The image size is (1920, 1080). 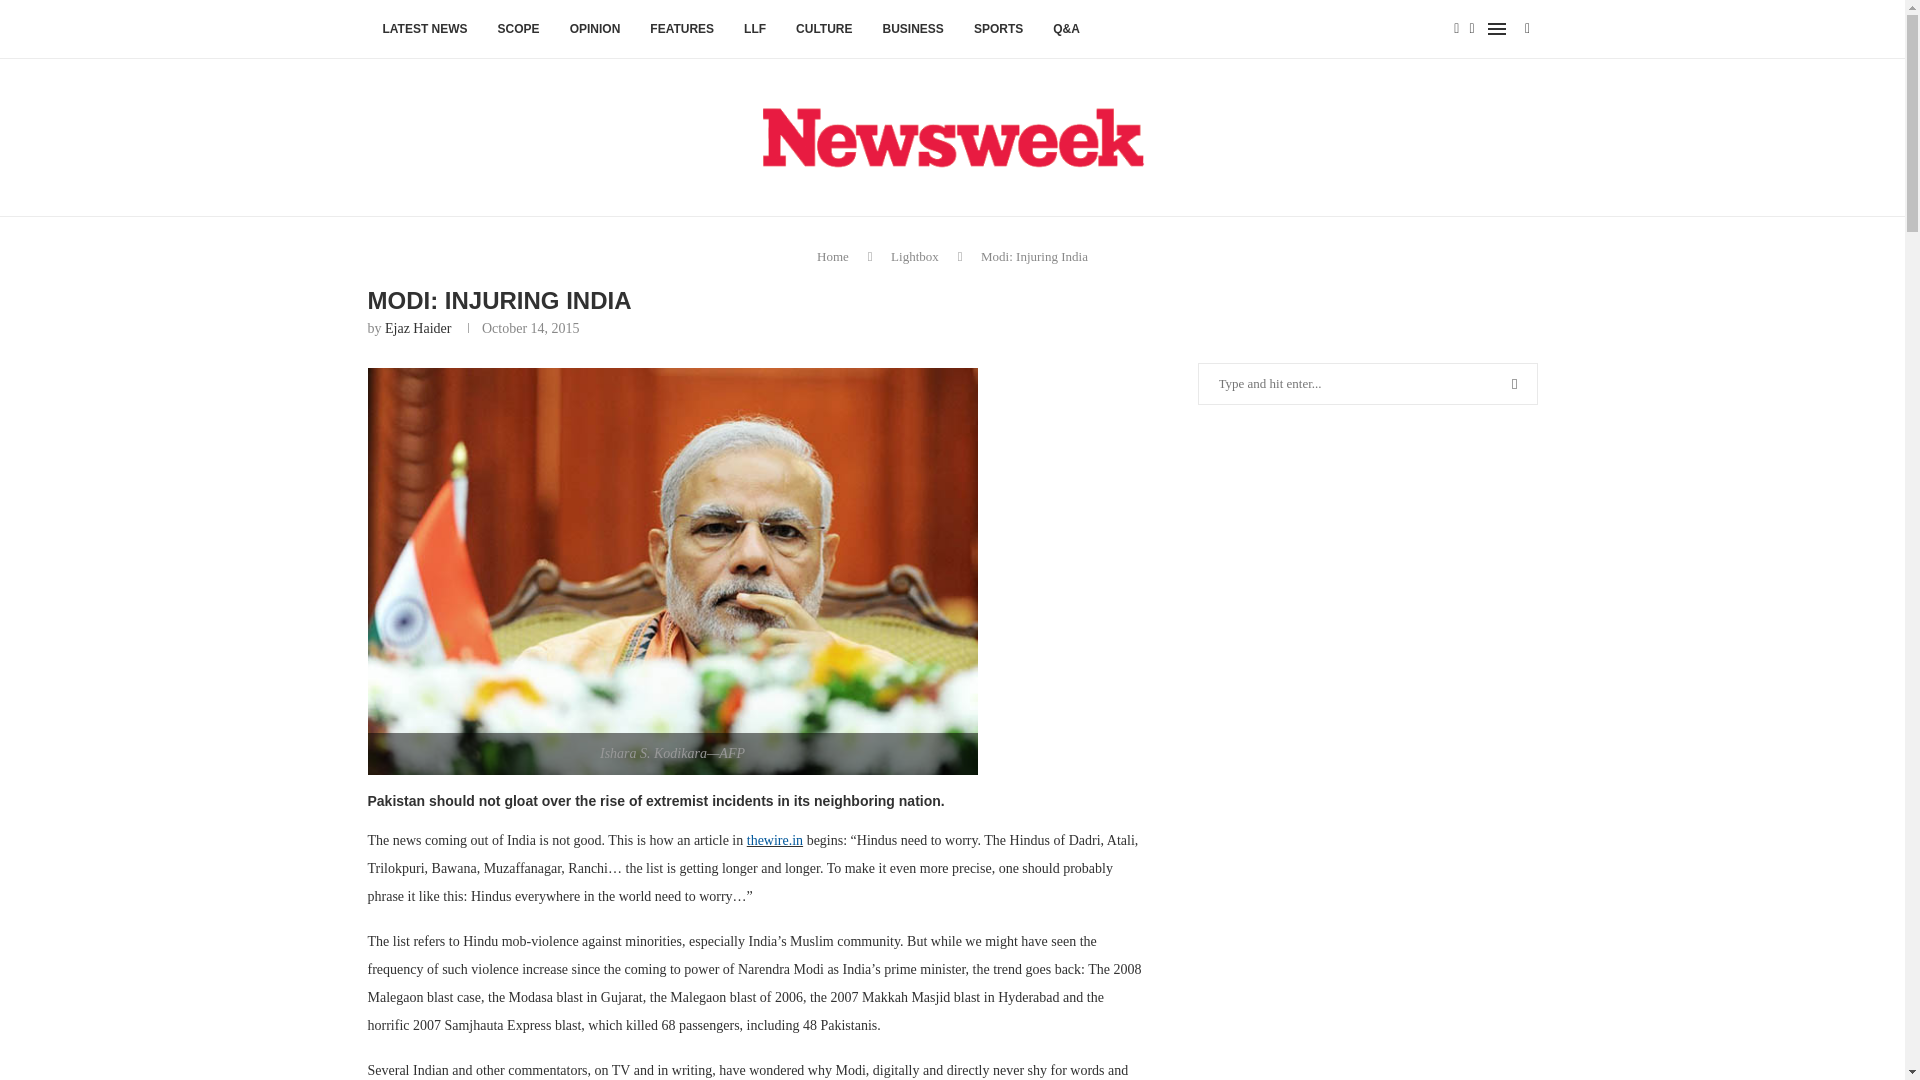 What do you see at coordinates (912, 30) in the screenshot?
I see `BUSINESS` at bounding box center [912, 30].